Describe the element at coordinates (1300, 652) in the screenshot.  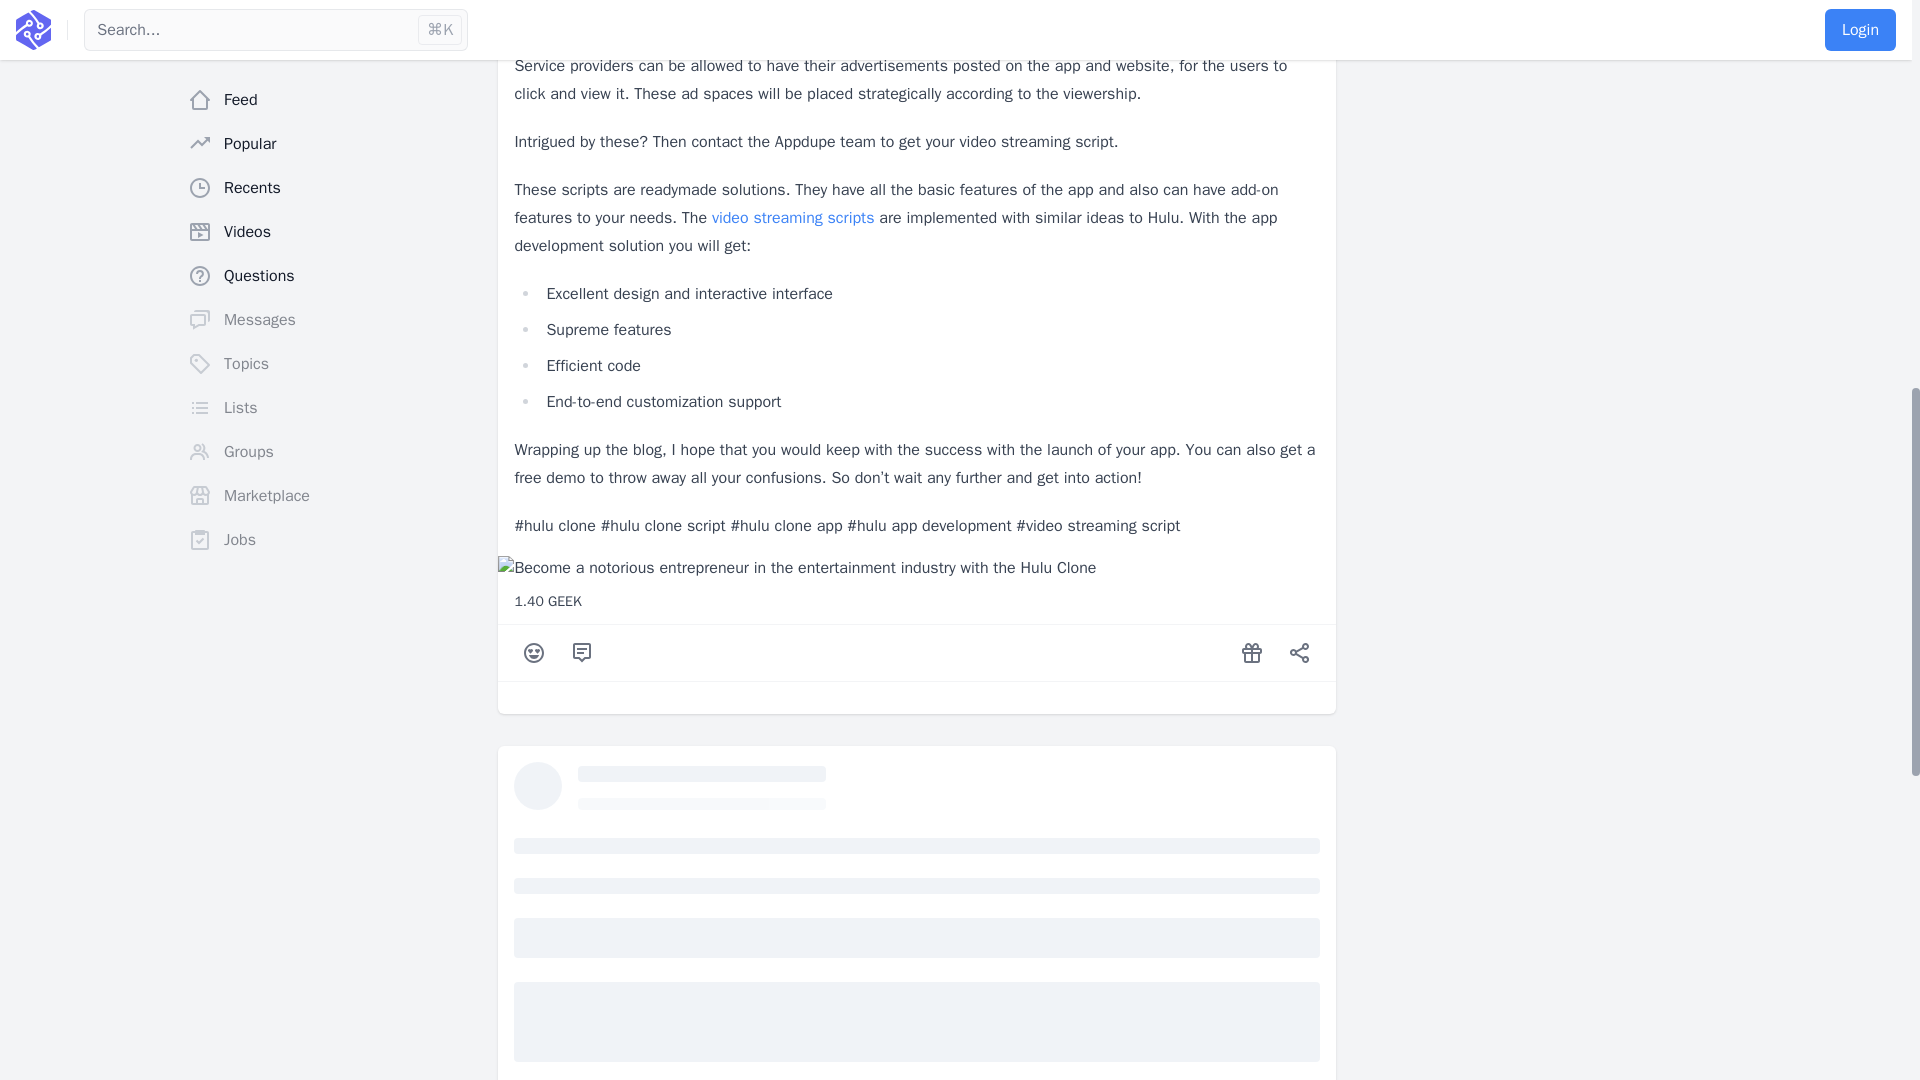
I see `Share` at that location.